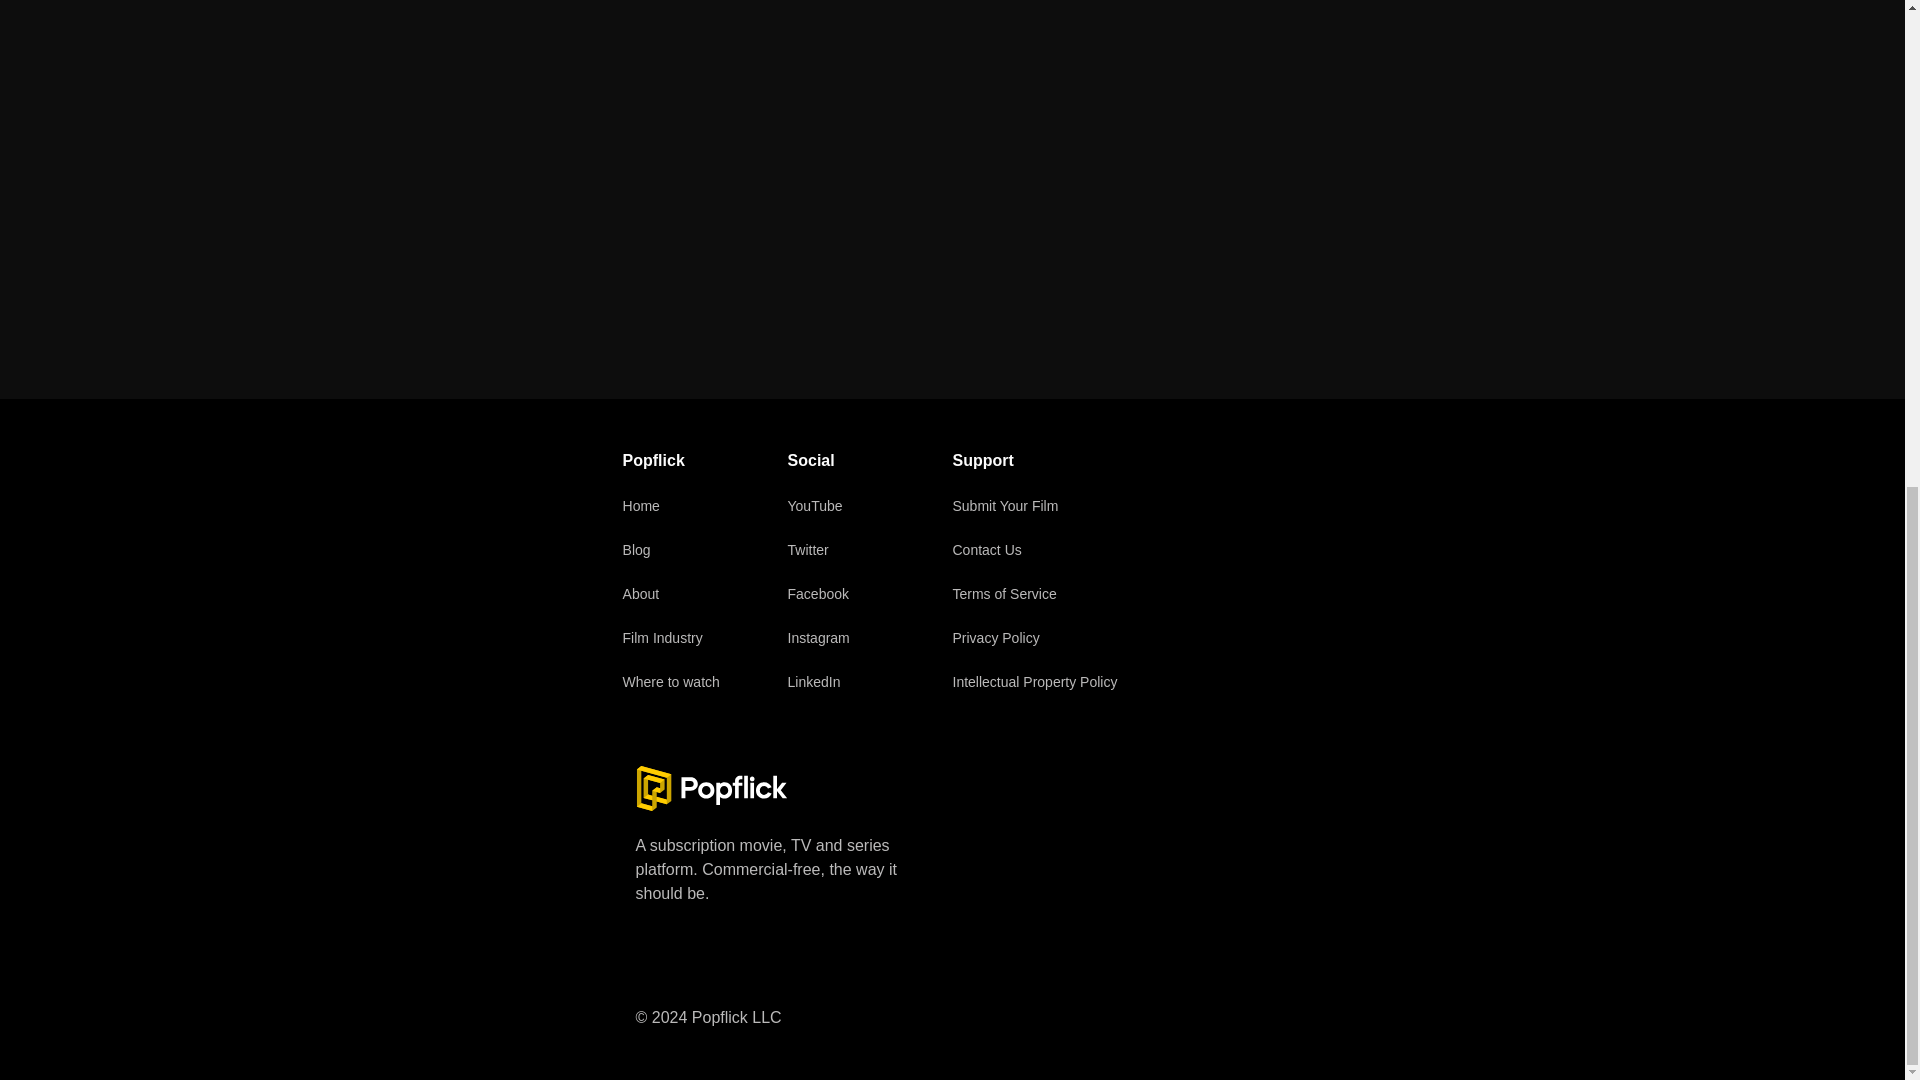 Image resolution: width=1920 pixels, height=1080 pixels. What do you see at coordinates (1004, 594) in the screenshot?
I see `Terms of Service` at bounding box center [1004, 594].